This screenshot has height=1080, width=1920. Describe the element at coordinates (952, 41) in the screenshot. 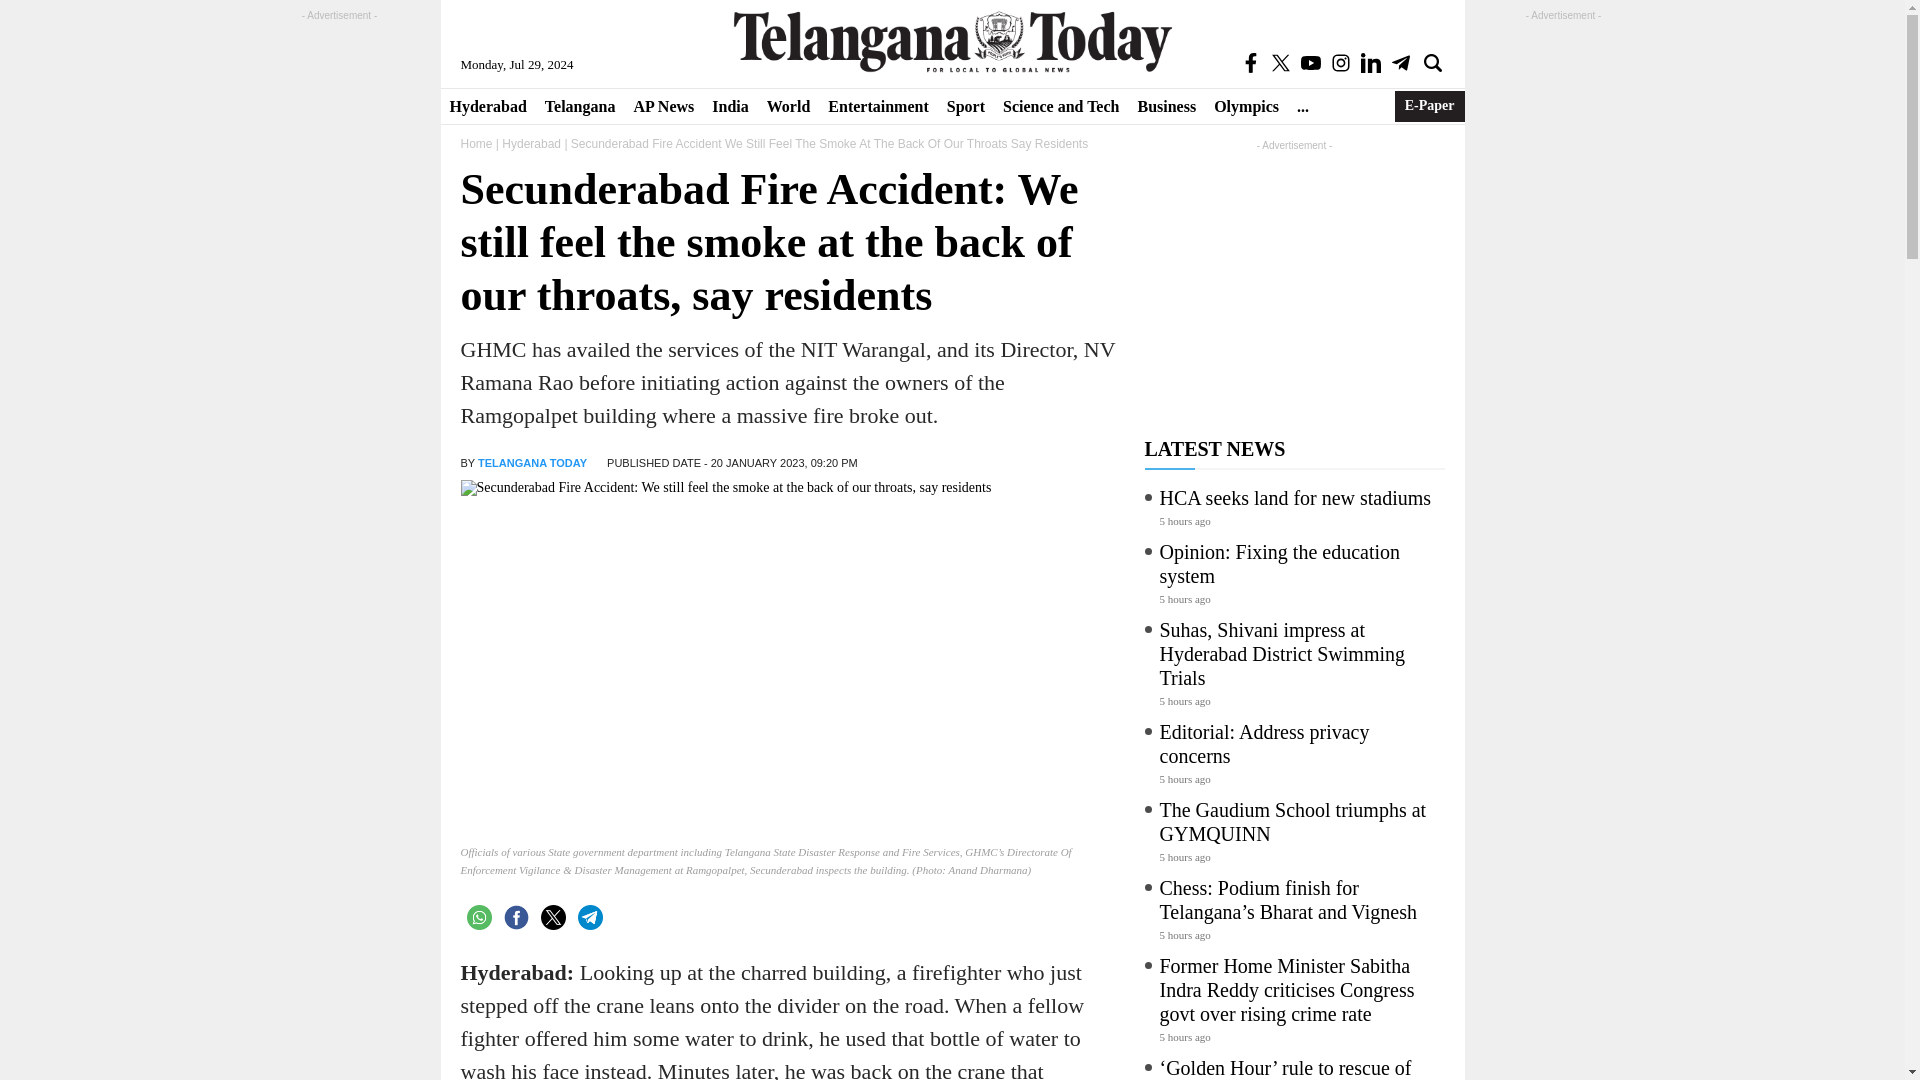

I see `English News` at that location.